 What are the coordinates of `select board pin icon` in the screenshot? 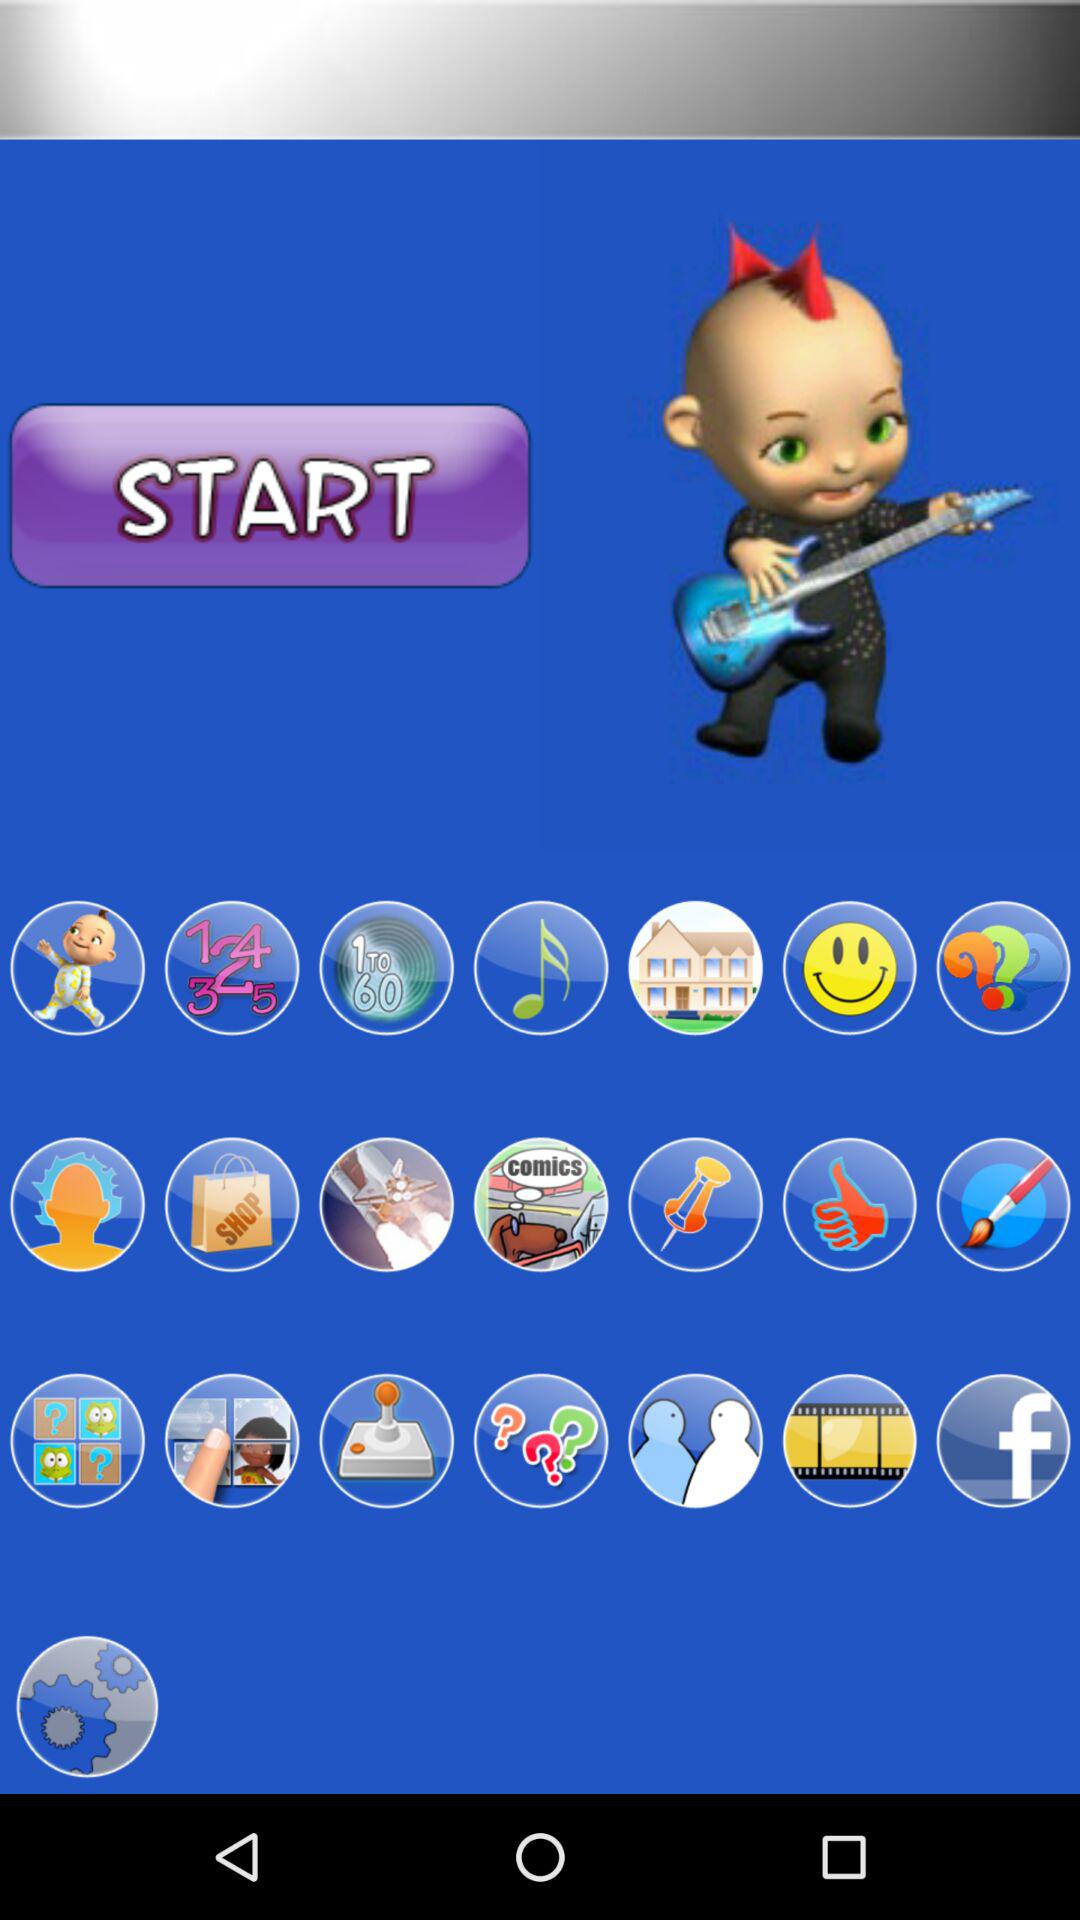 It's located at (695, 1204).